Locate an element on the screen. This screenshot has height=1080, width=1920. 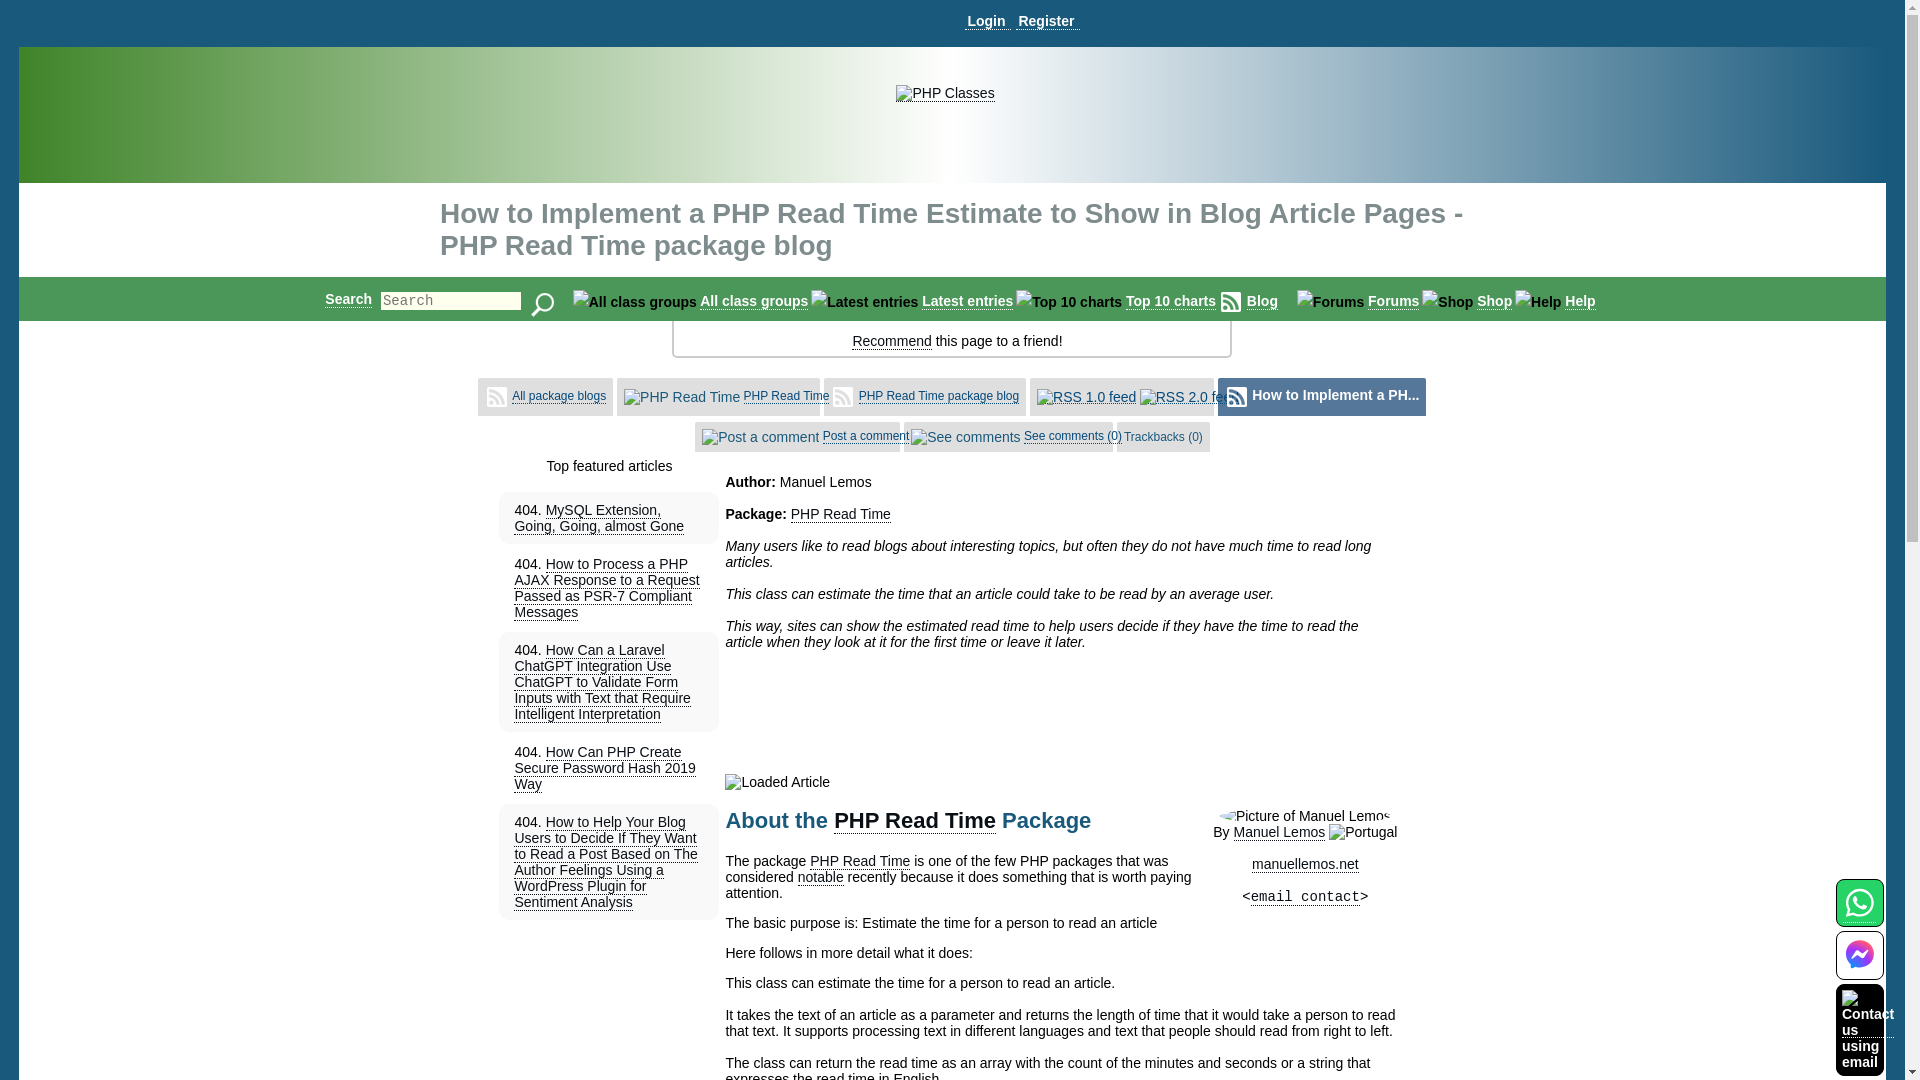
Login is located at coordinates (987, 21).